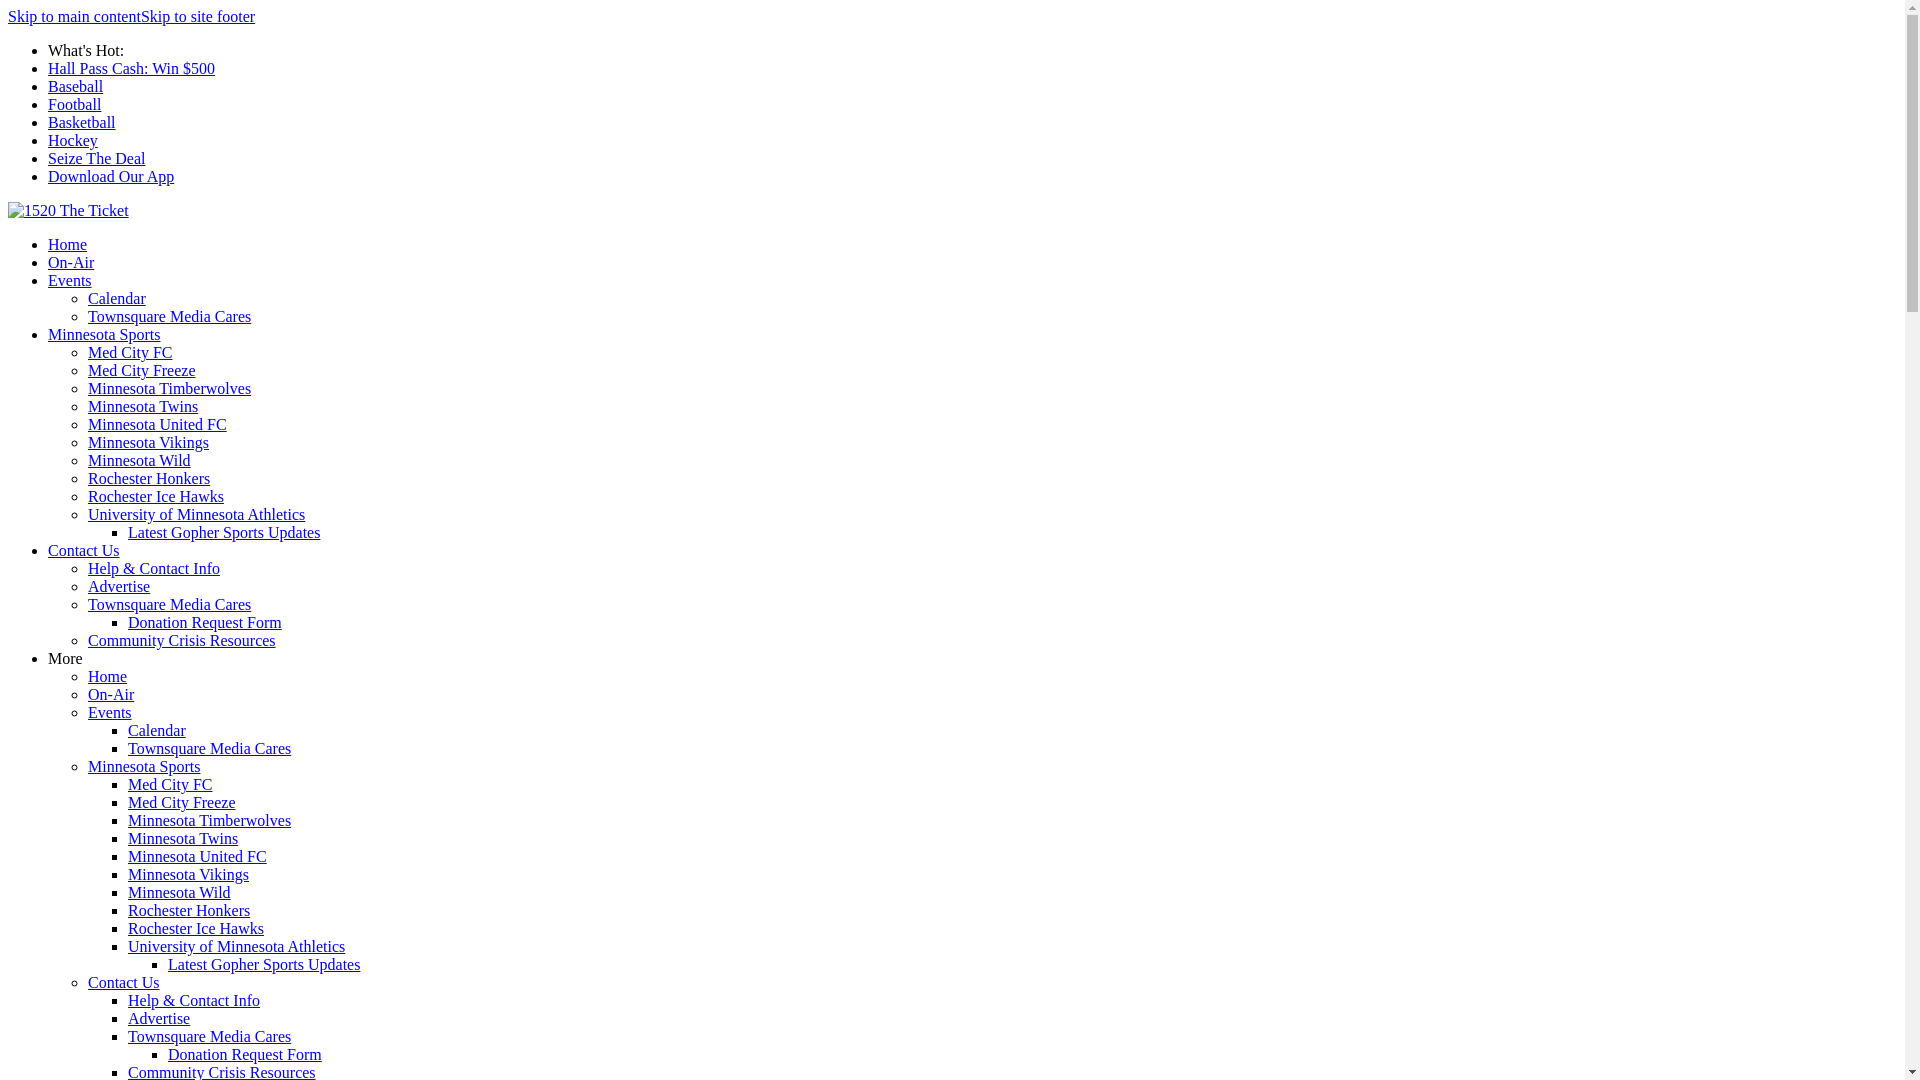 The image size is (1920, 1080). I want to click on Minnesota Timberwolves, so click(210, 820).